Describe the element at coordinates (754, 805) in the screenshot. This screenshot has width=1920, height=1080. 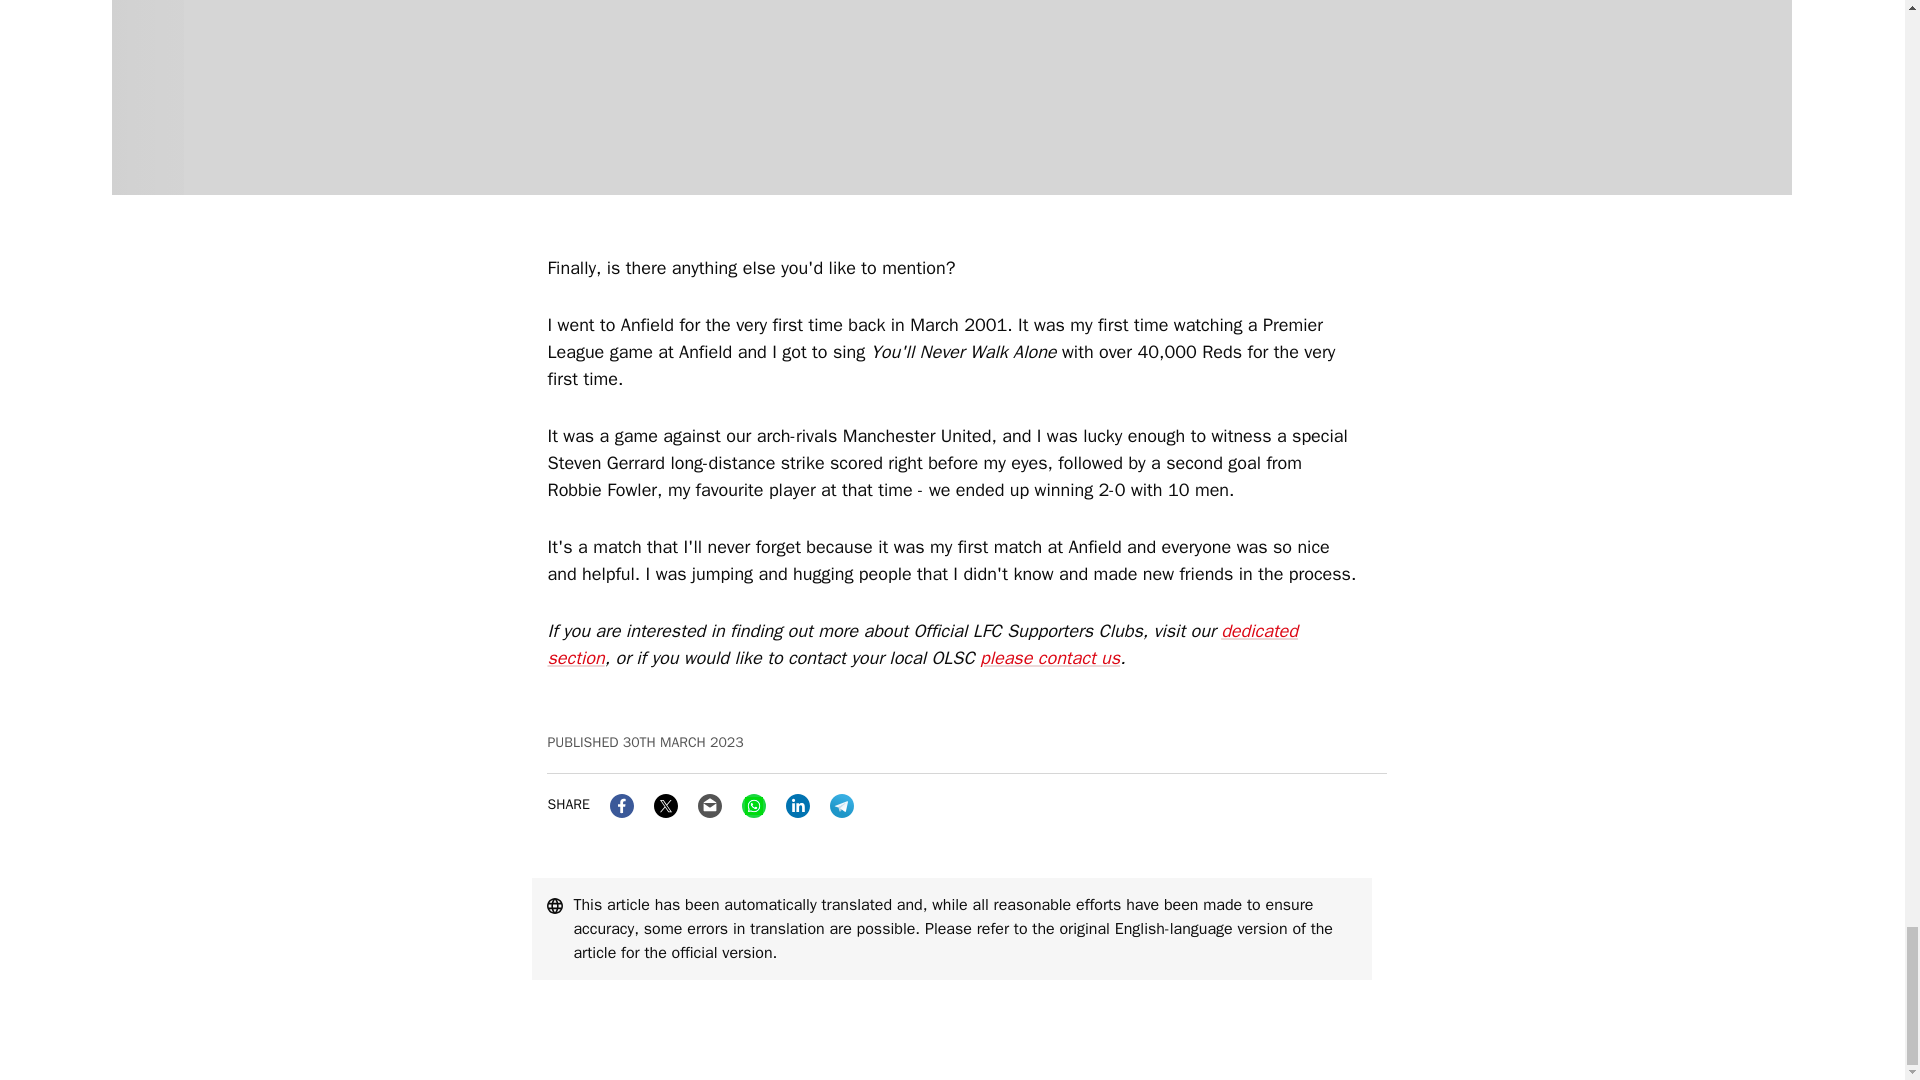
I see `WhatsApp` at that location.